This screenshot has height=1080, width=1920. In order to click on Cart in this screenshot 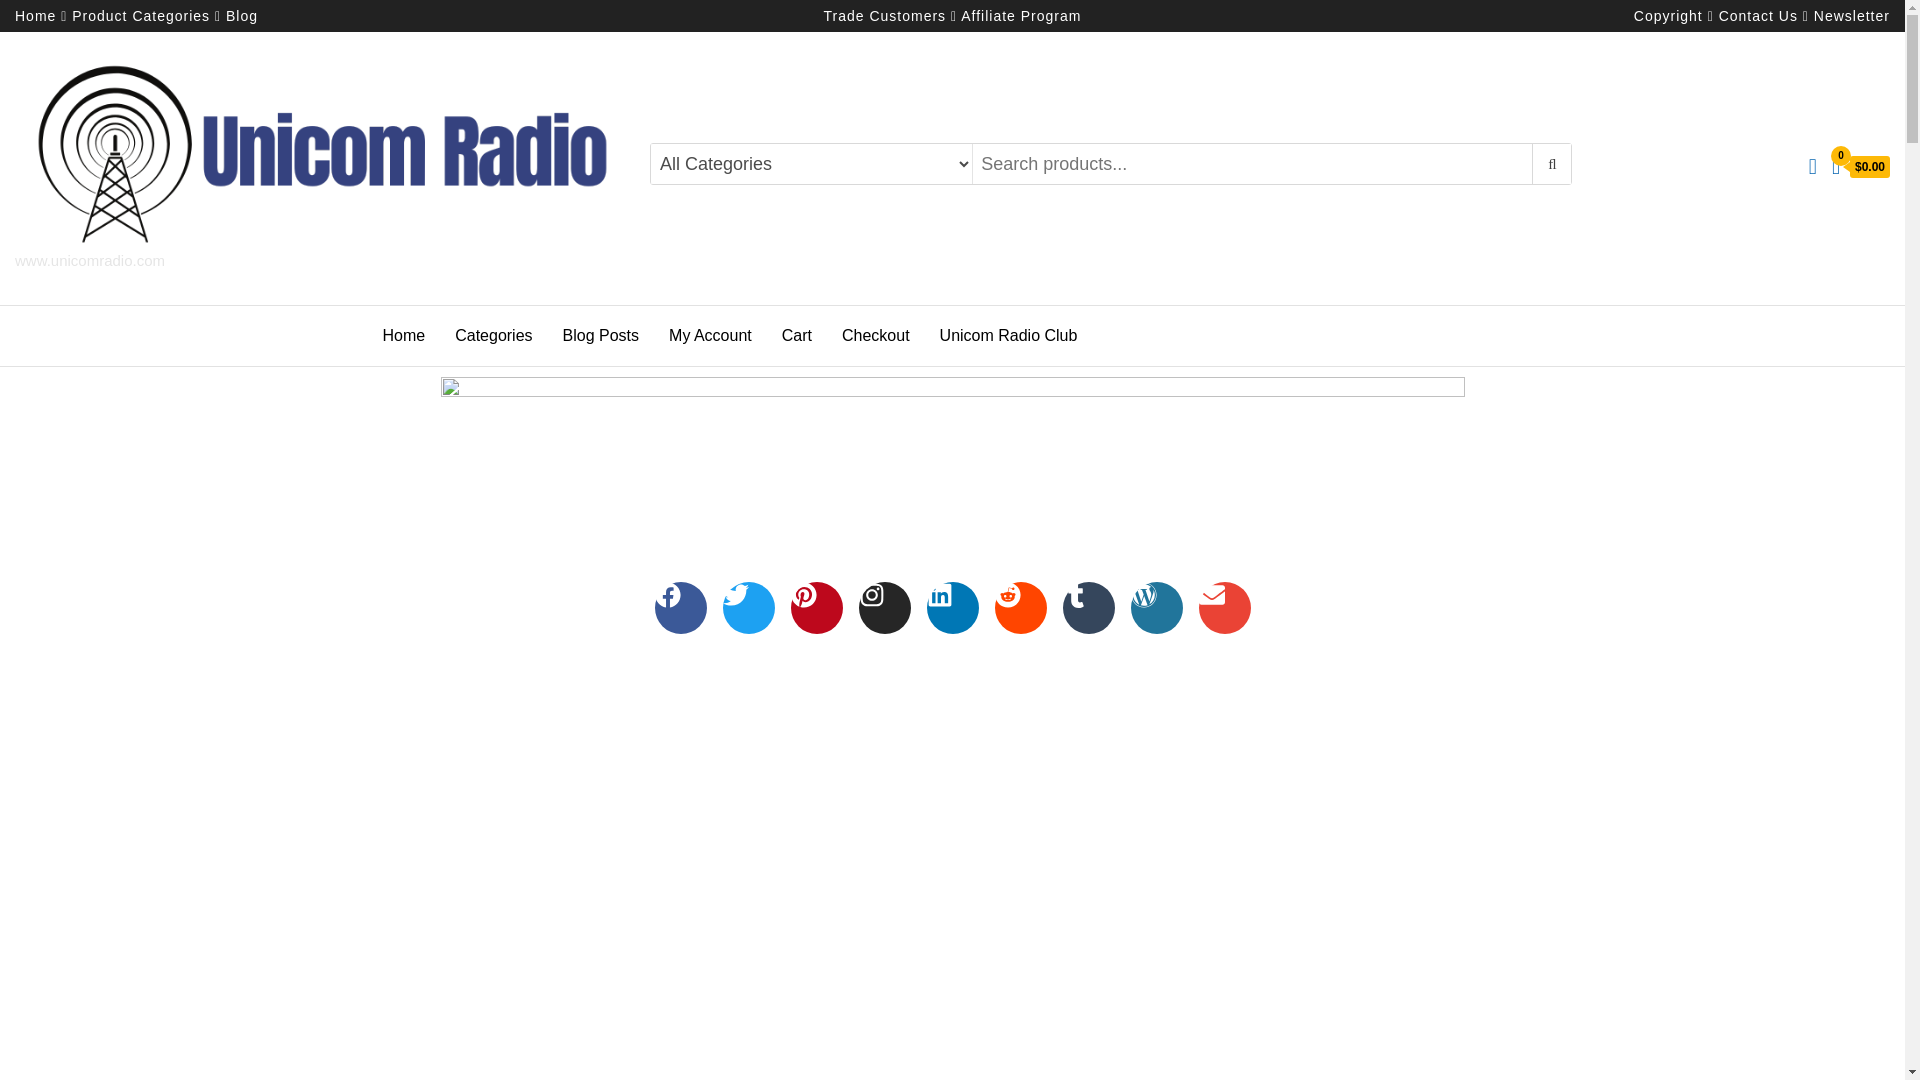, I will do `click(796, 336)`.